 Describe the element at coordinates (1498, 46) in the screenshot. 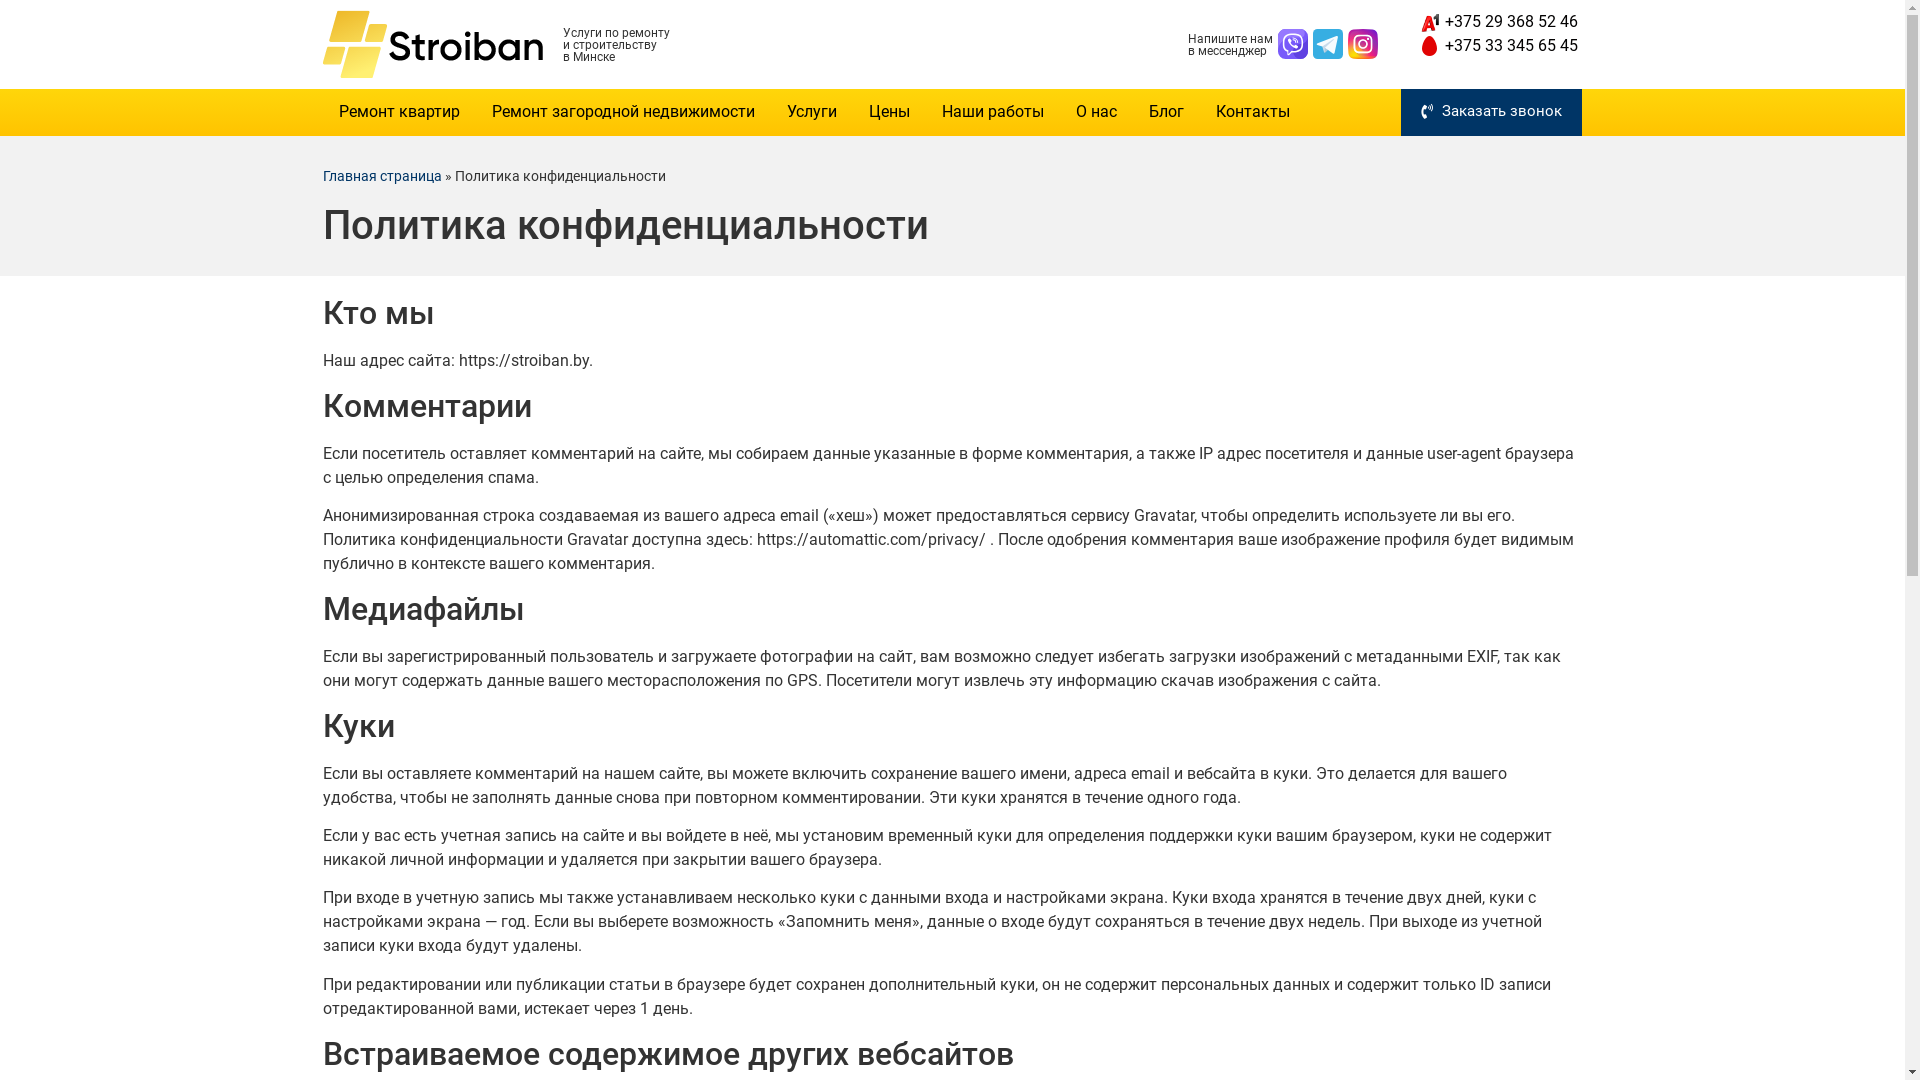

I see `+375 33 345 65 45` at that location.